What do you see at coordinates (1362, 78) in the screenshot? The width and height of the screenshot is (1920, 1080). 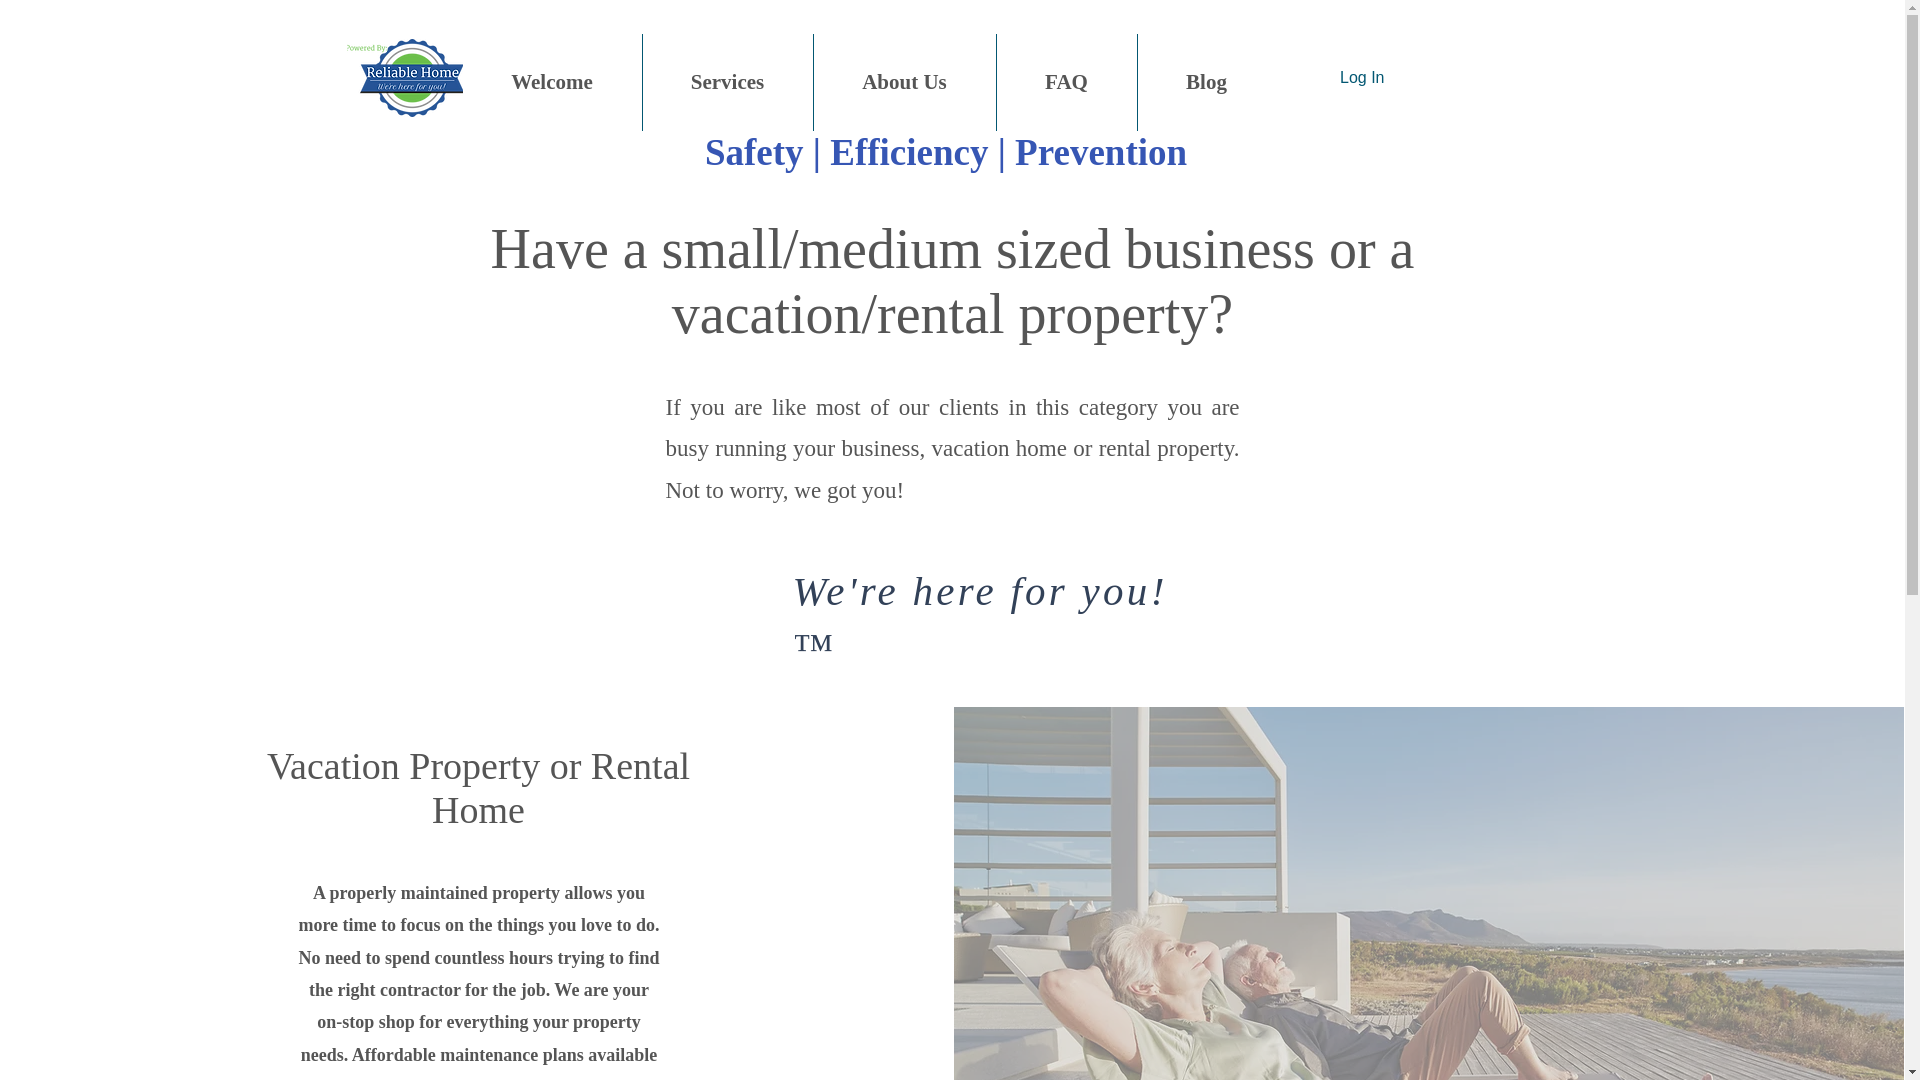 I see `Log In` at bounding box center [1362, 78].